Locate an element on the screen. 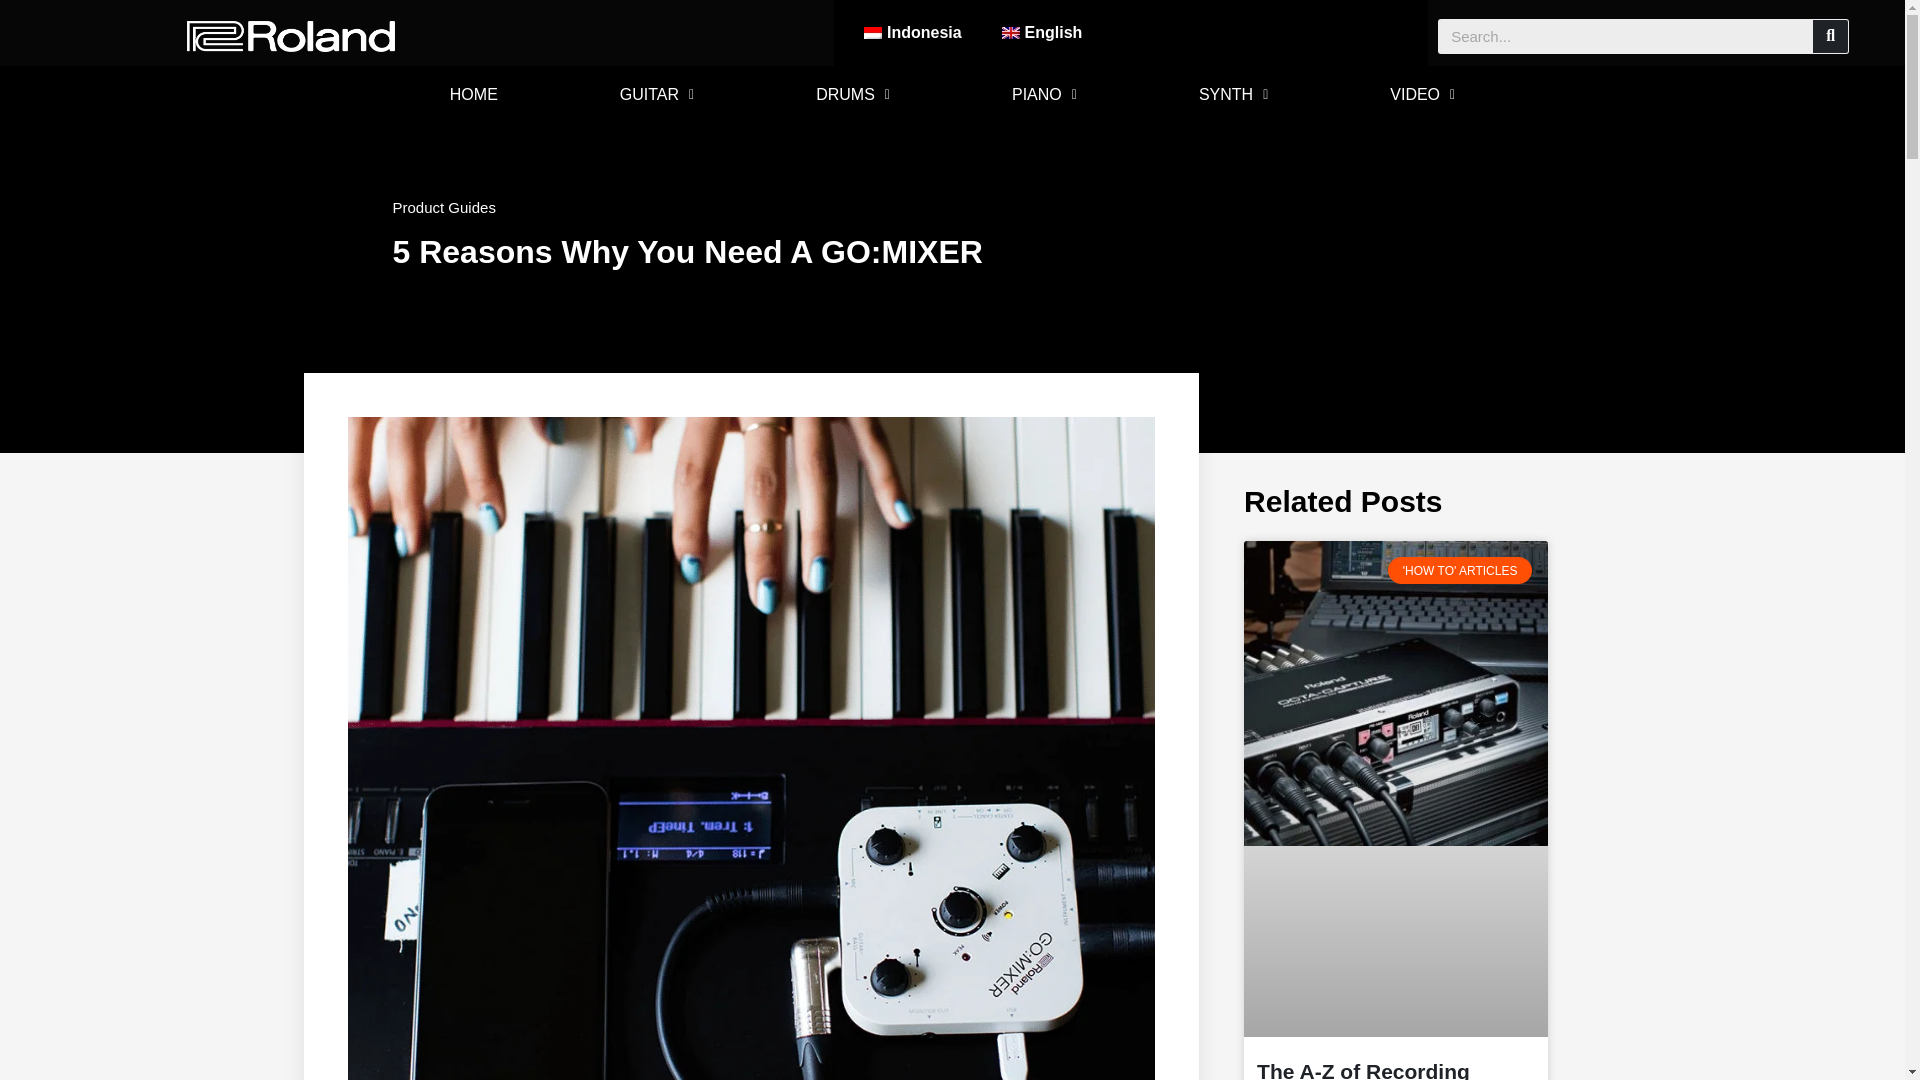  Indonesia is located at coordinates (912, 32).